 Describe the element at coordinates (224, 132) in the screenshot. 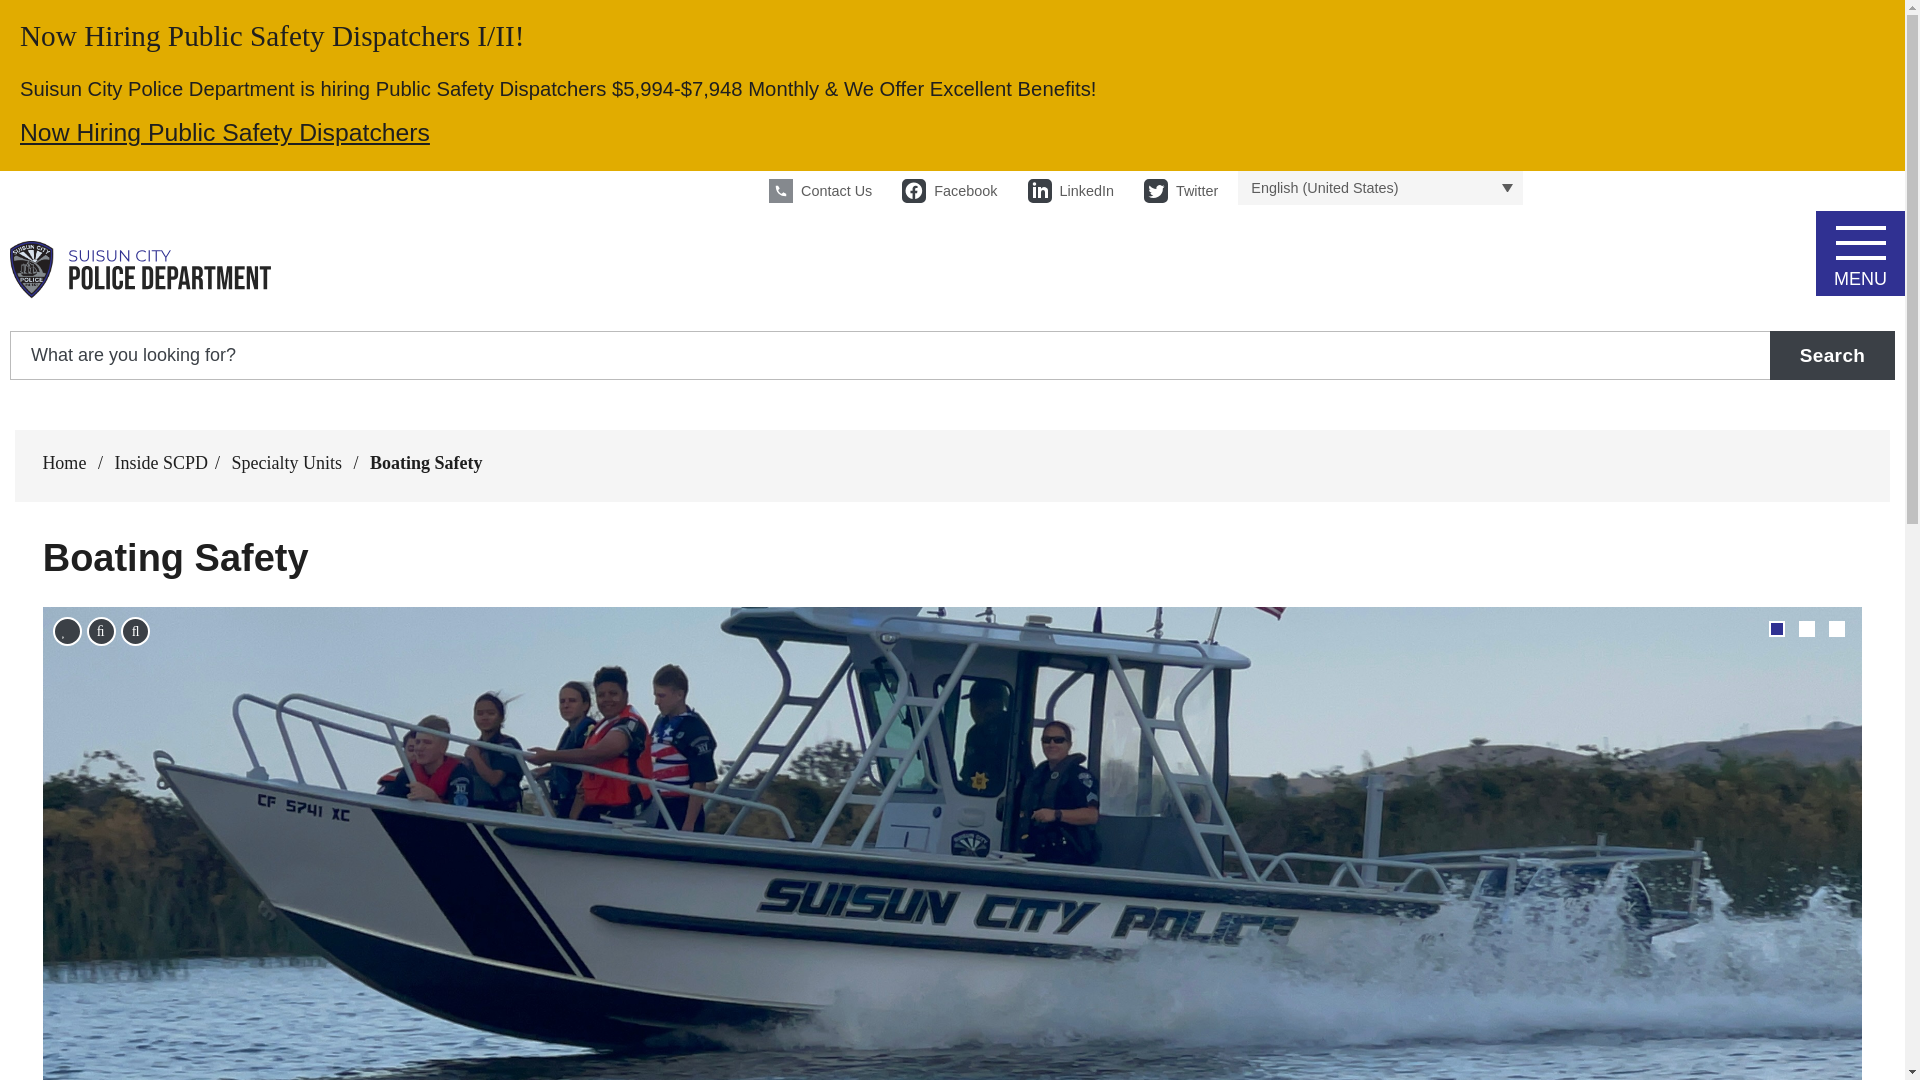

I see `Now Hiring Public Safety Dispatchers` at that location.